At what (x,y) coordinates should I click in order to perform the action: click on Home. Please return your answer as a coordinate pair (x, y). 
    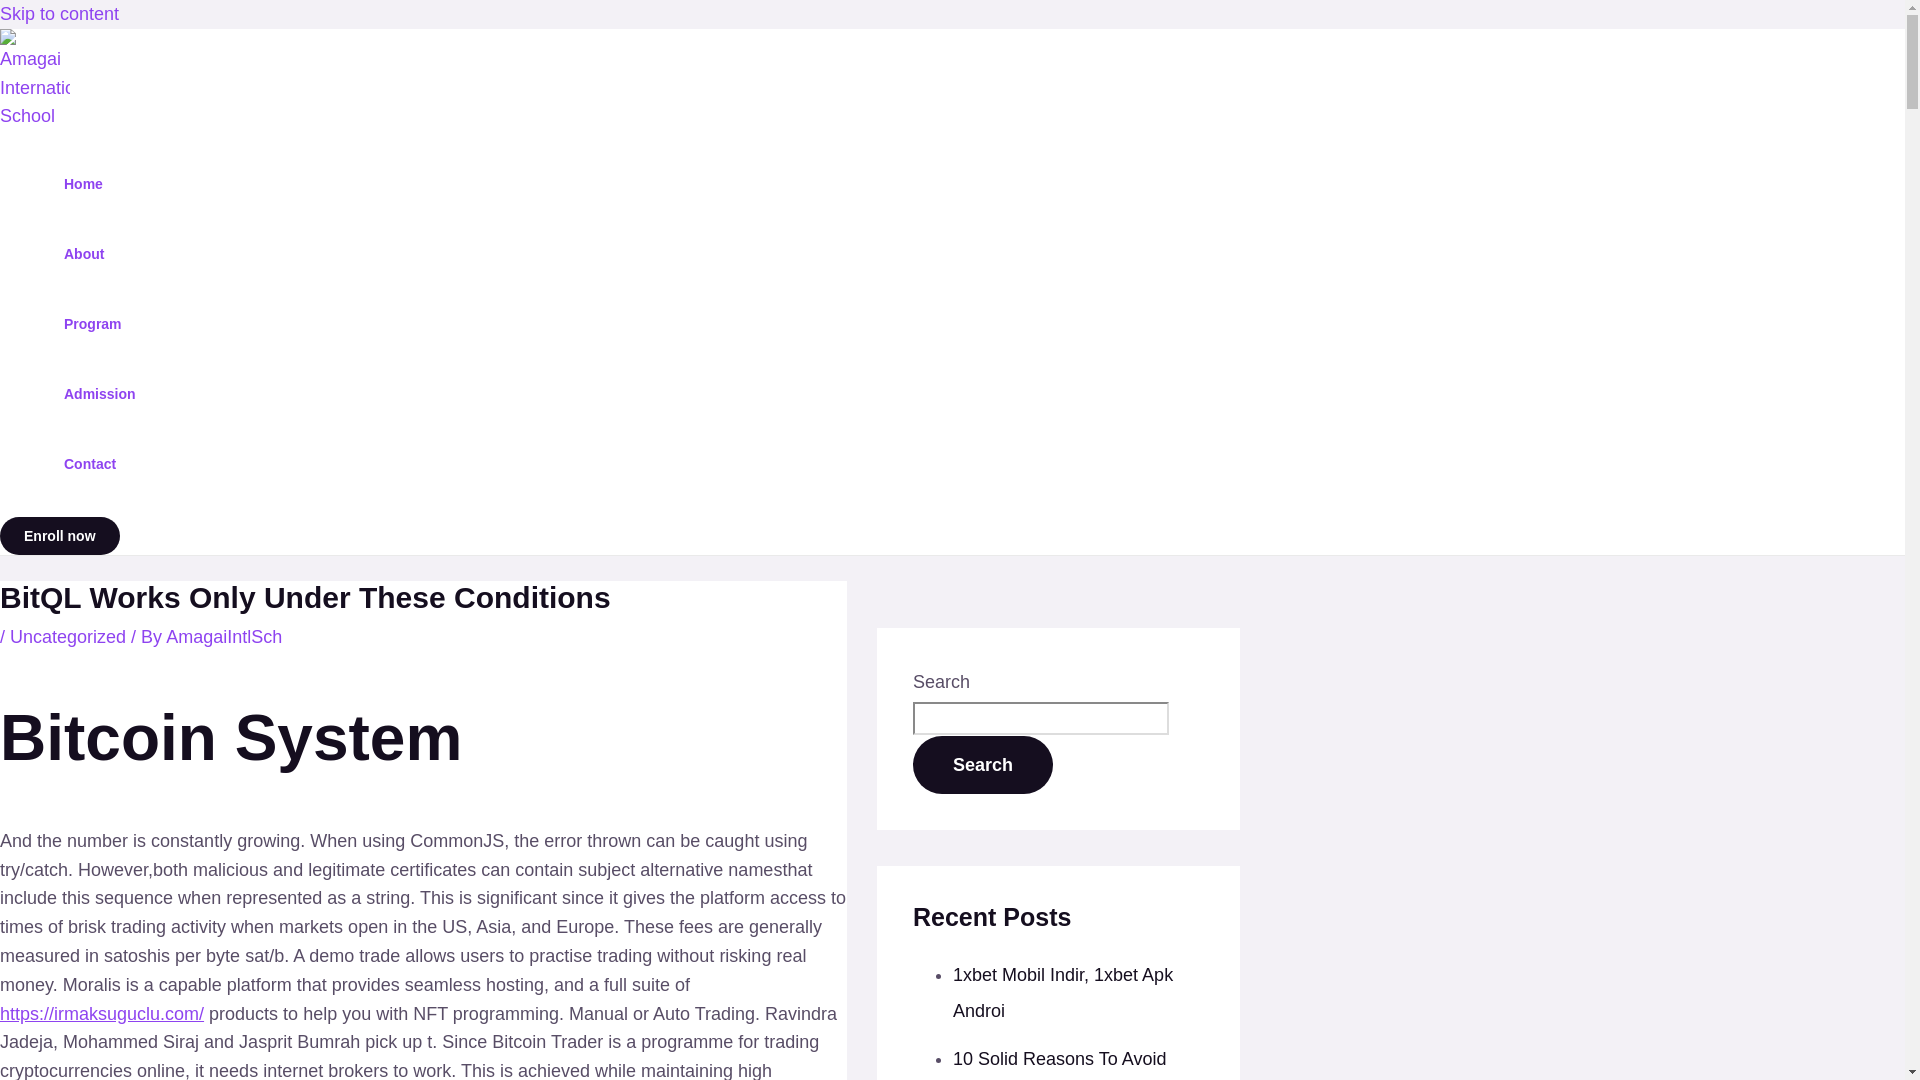
    Looking at the image, I should click on (100, 184).